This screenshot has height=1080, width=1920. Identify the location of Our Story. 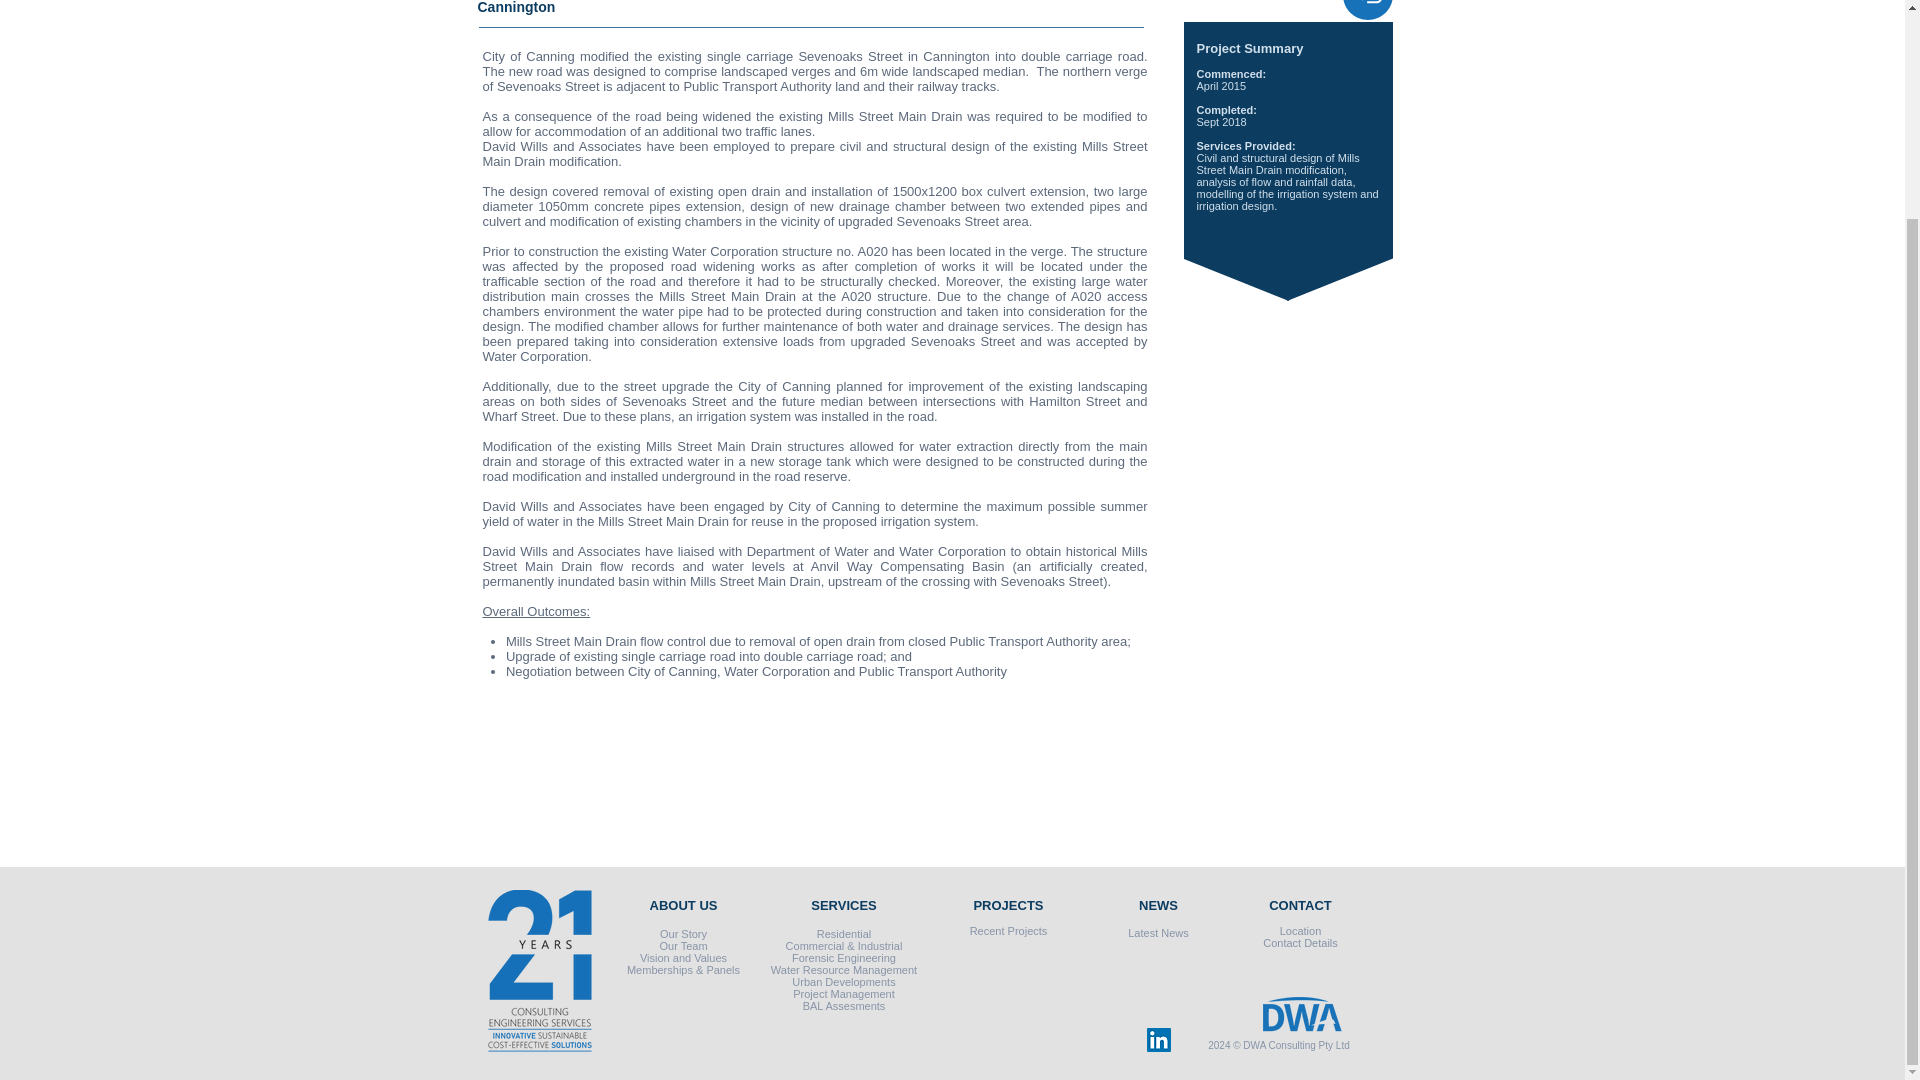
(683, 933).